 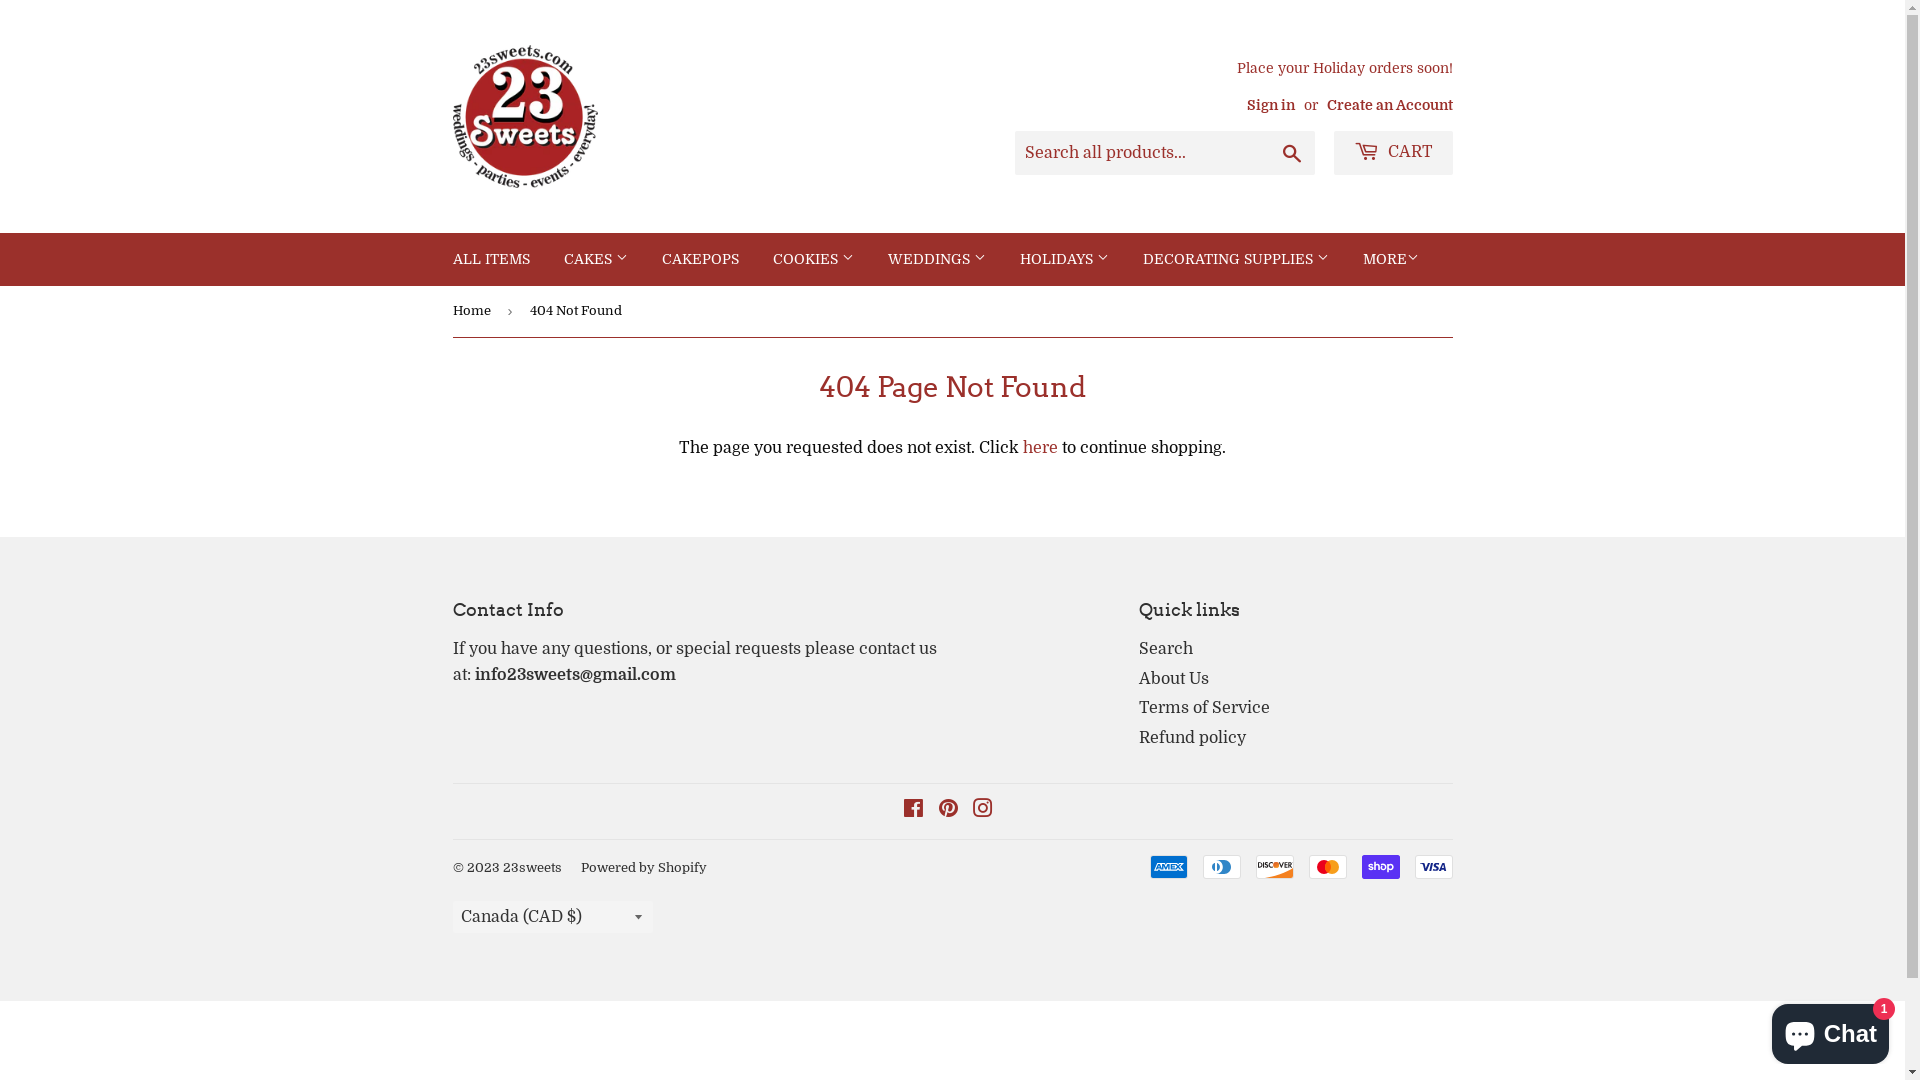 What do you see at coordinates (532, 868) in the screenshot?
I see `23sweets` at bounding box center [532, 868].